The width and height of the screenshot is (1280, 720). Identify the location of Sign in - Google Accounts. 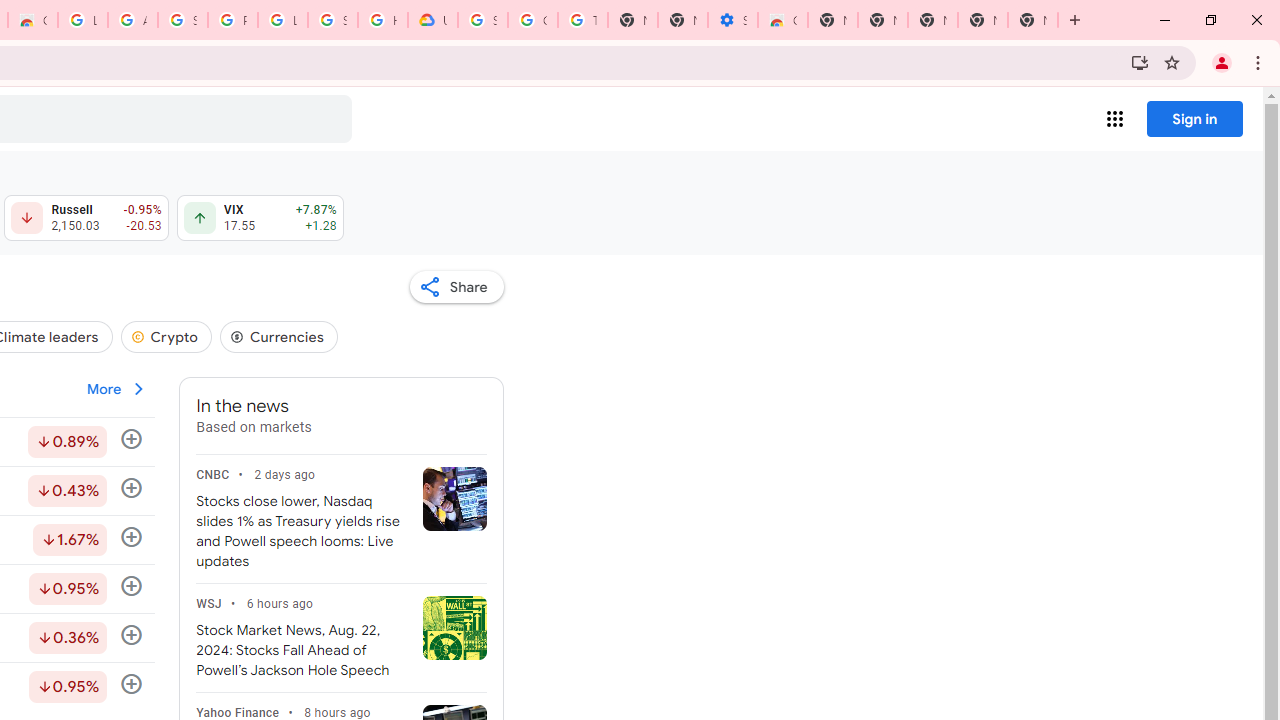
(333, 20).